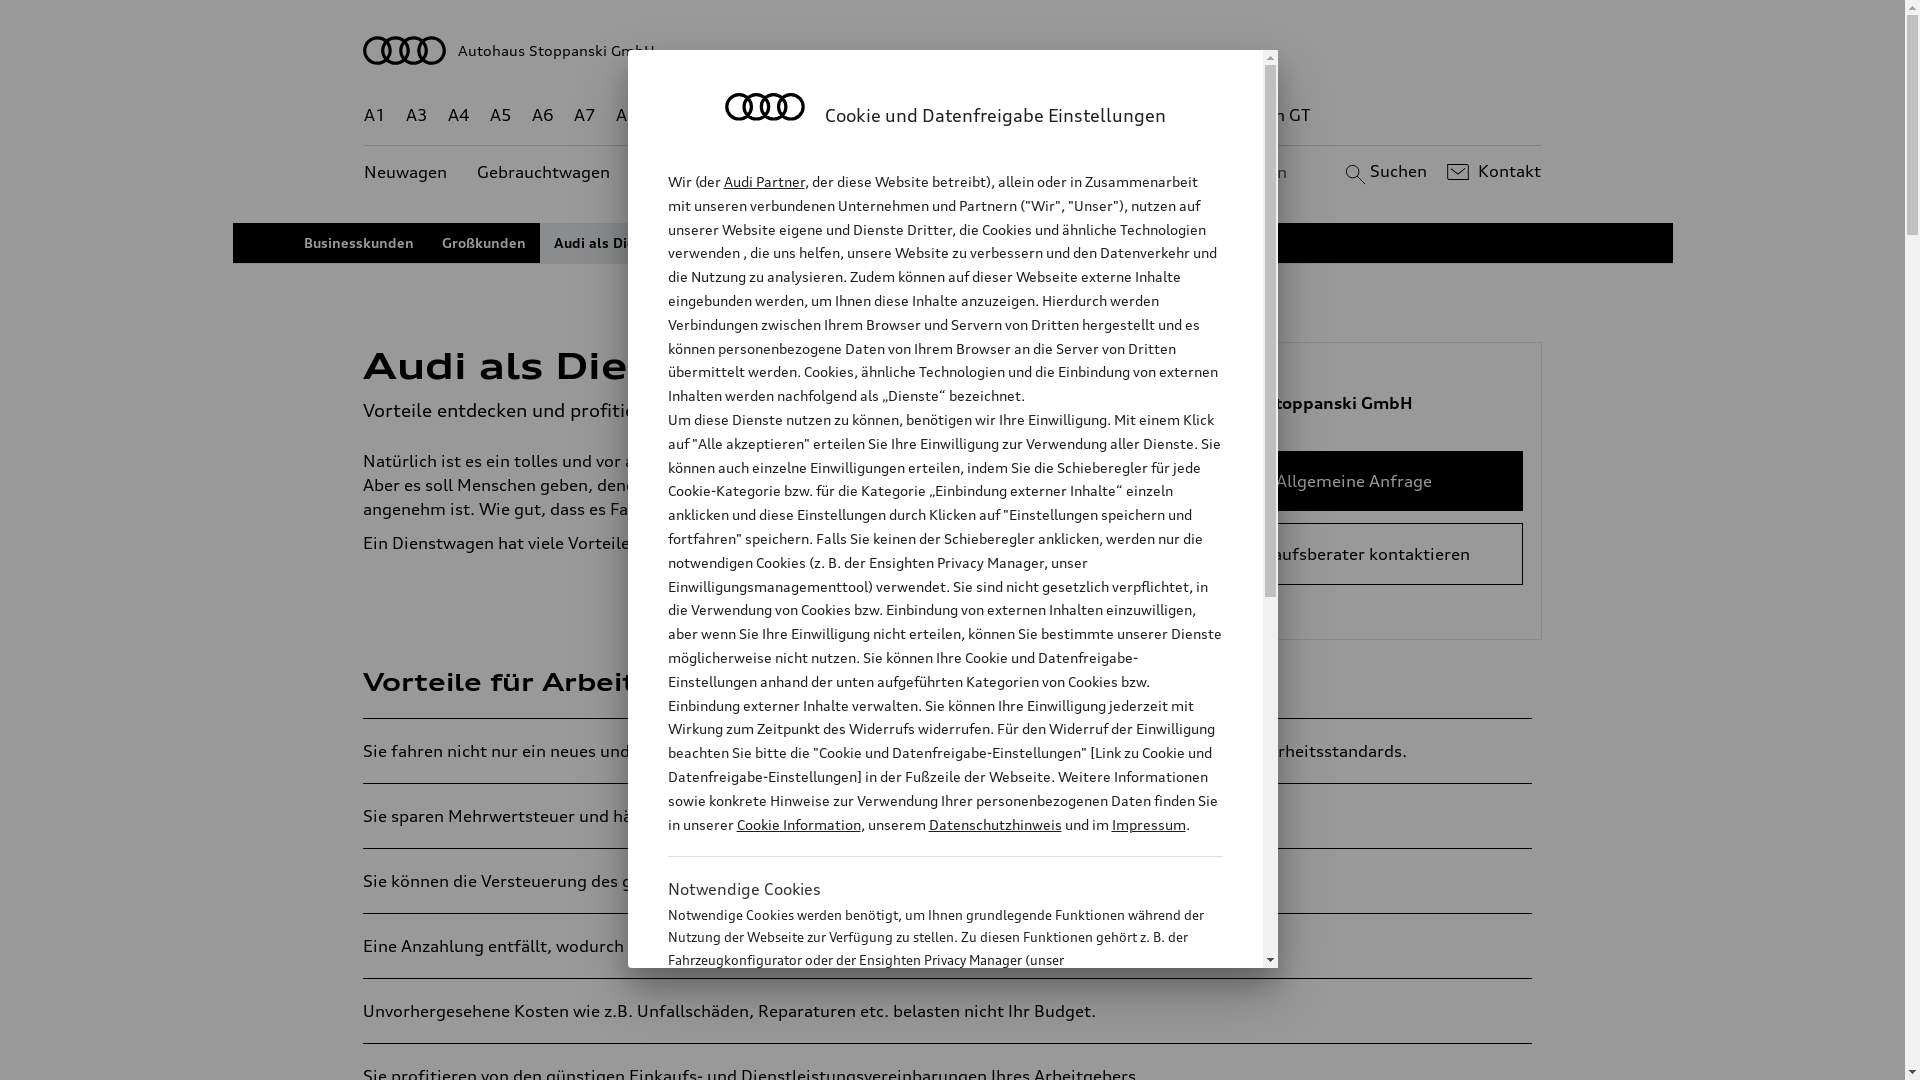 This screenshot has height=1080, width=1920. I want to click on Q8 e-tron, so click(1006, 116).